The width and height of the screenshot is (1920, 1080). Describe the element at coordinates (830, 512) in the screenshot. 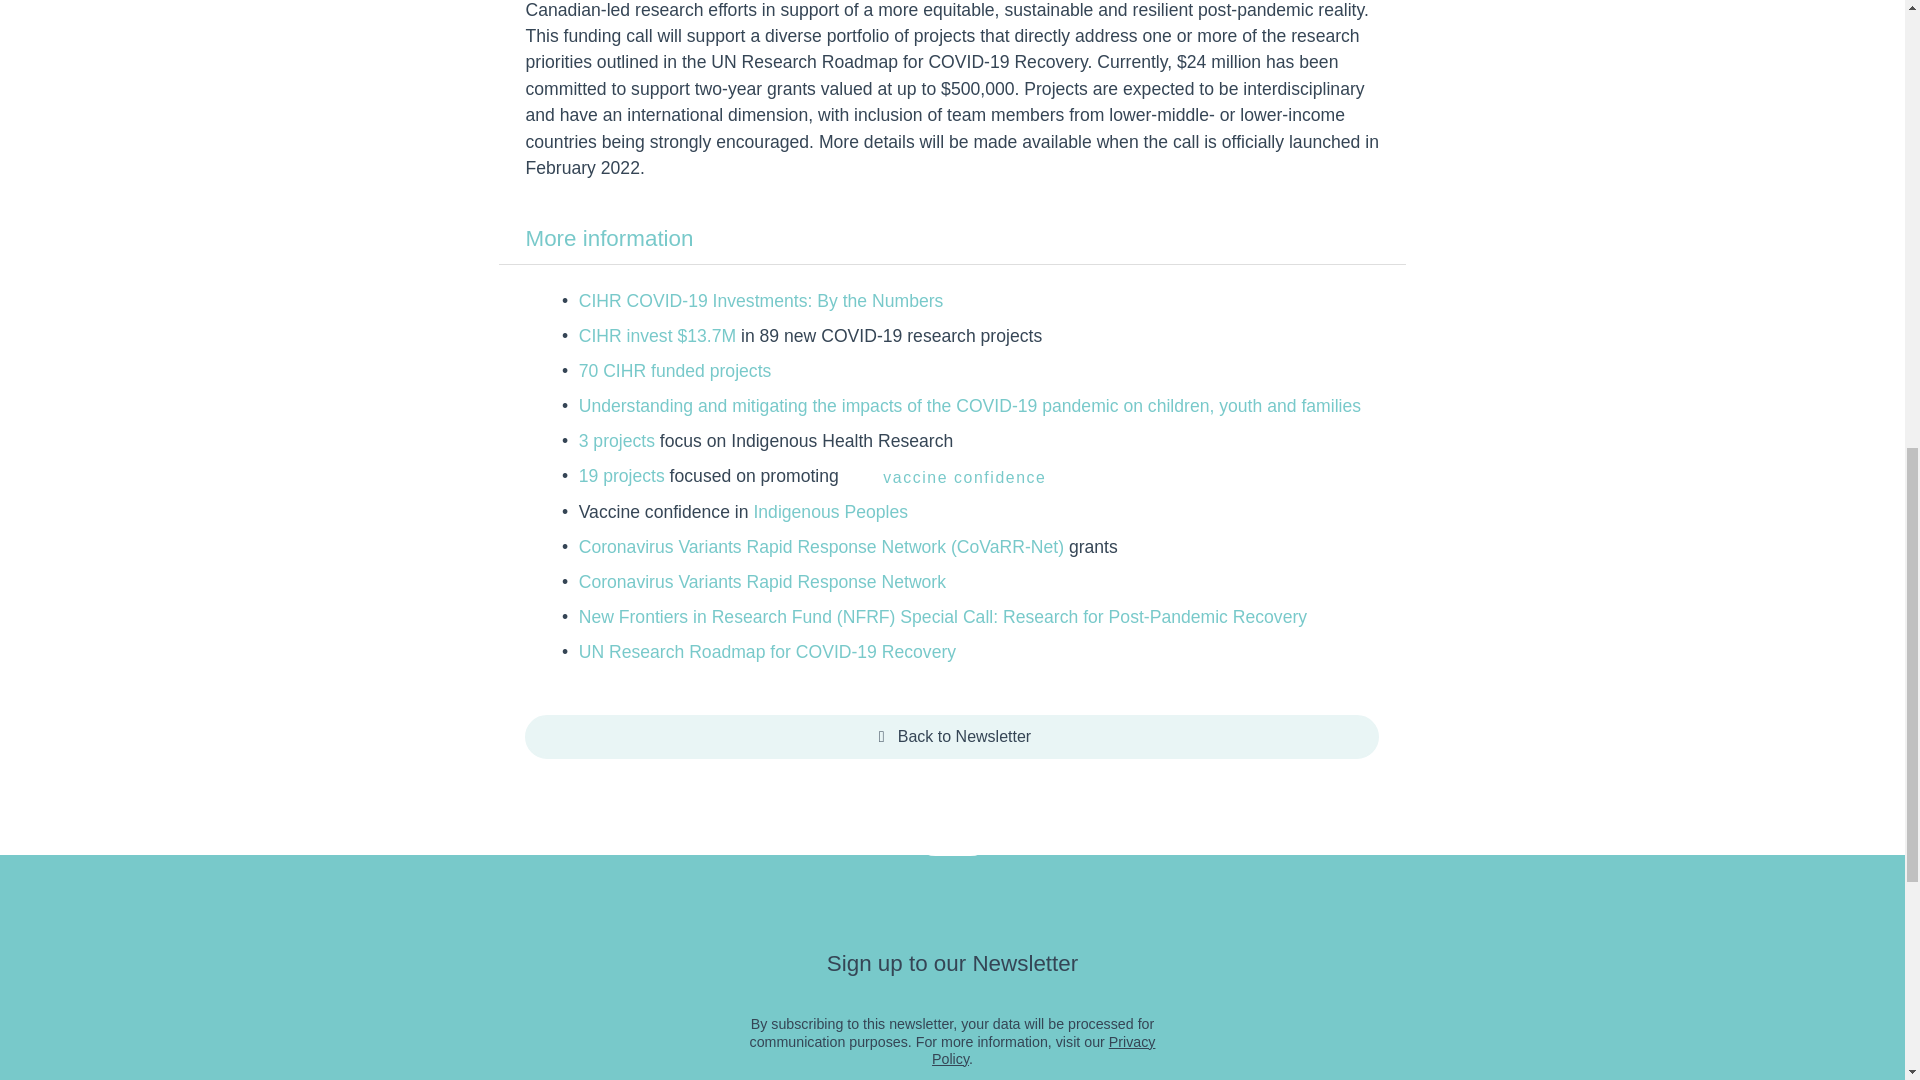

I see `Indigenous Peoples` at that location.